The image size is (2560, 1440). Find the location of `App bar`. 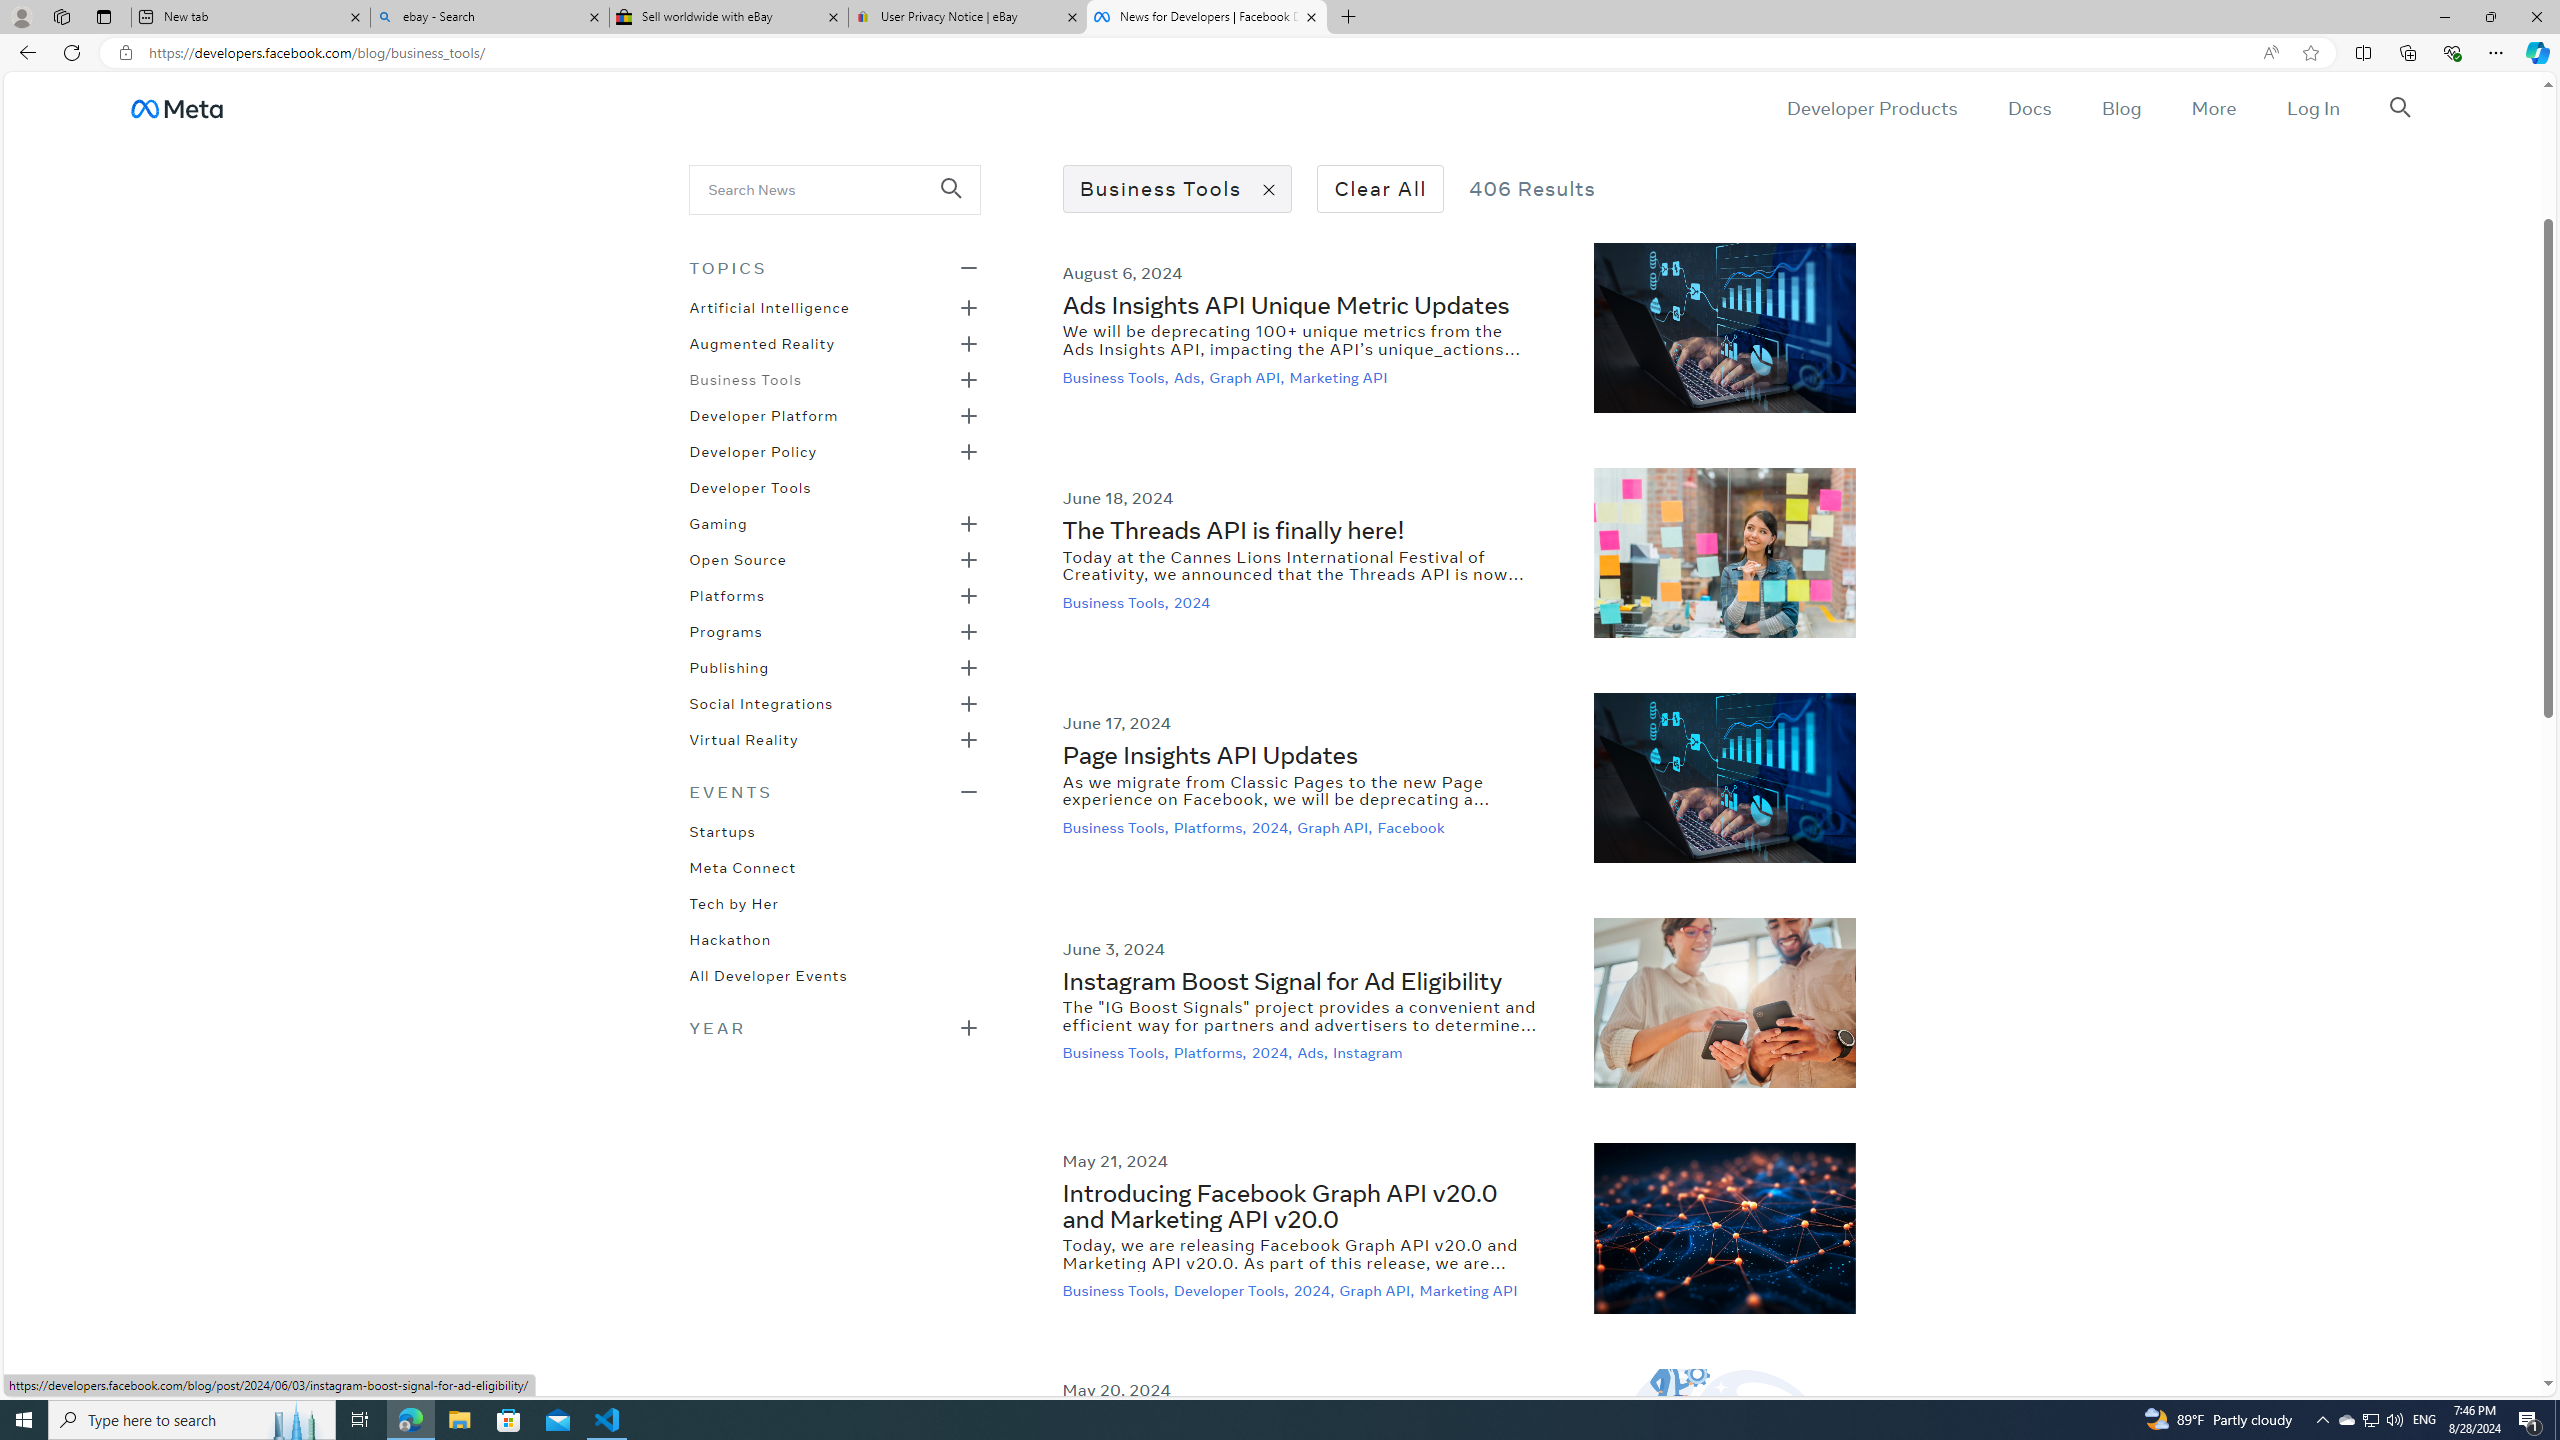

App bar is located at coordinates (1280, 53).